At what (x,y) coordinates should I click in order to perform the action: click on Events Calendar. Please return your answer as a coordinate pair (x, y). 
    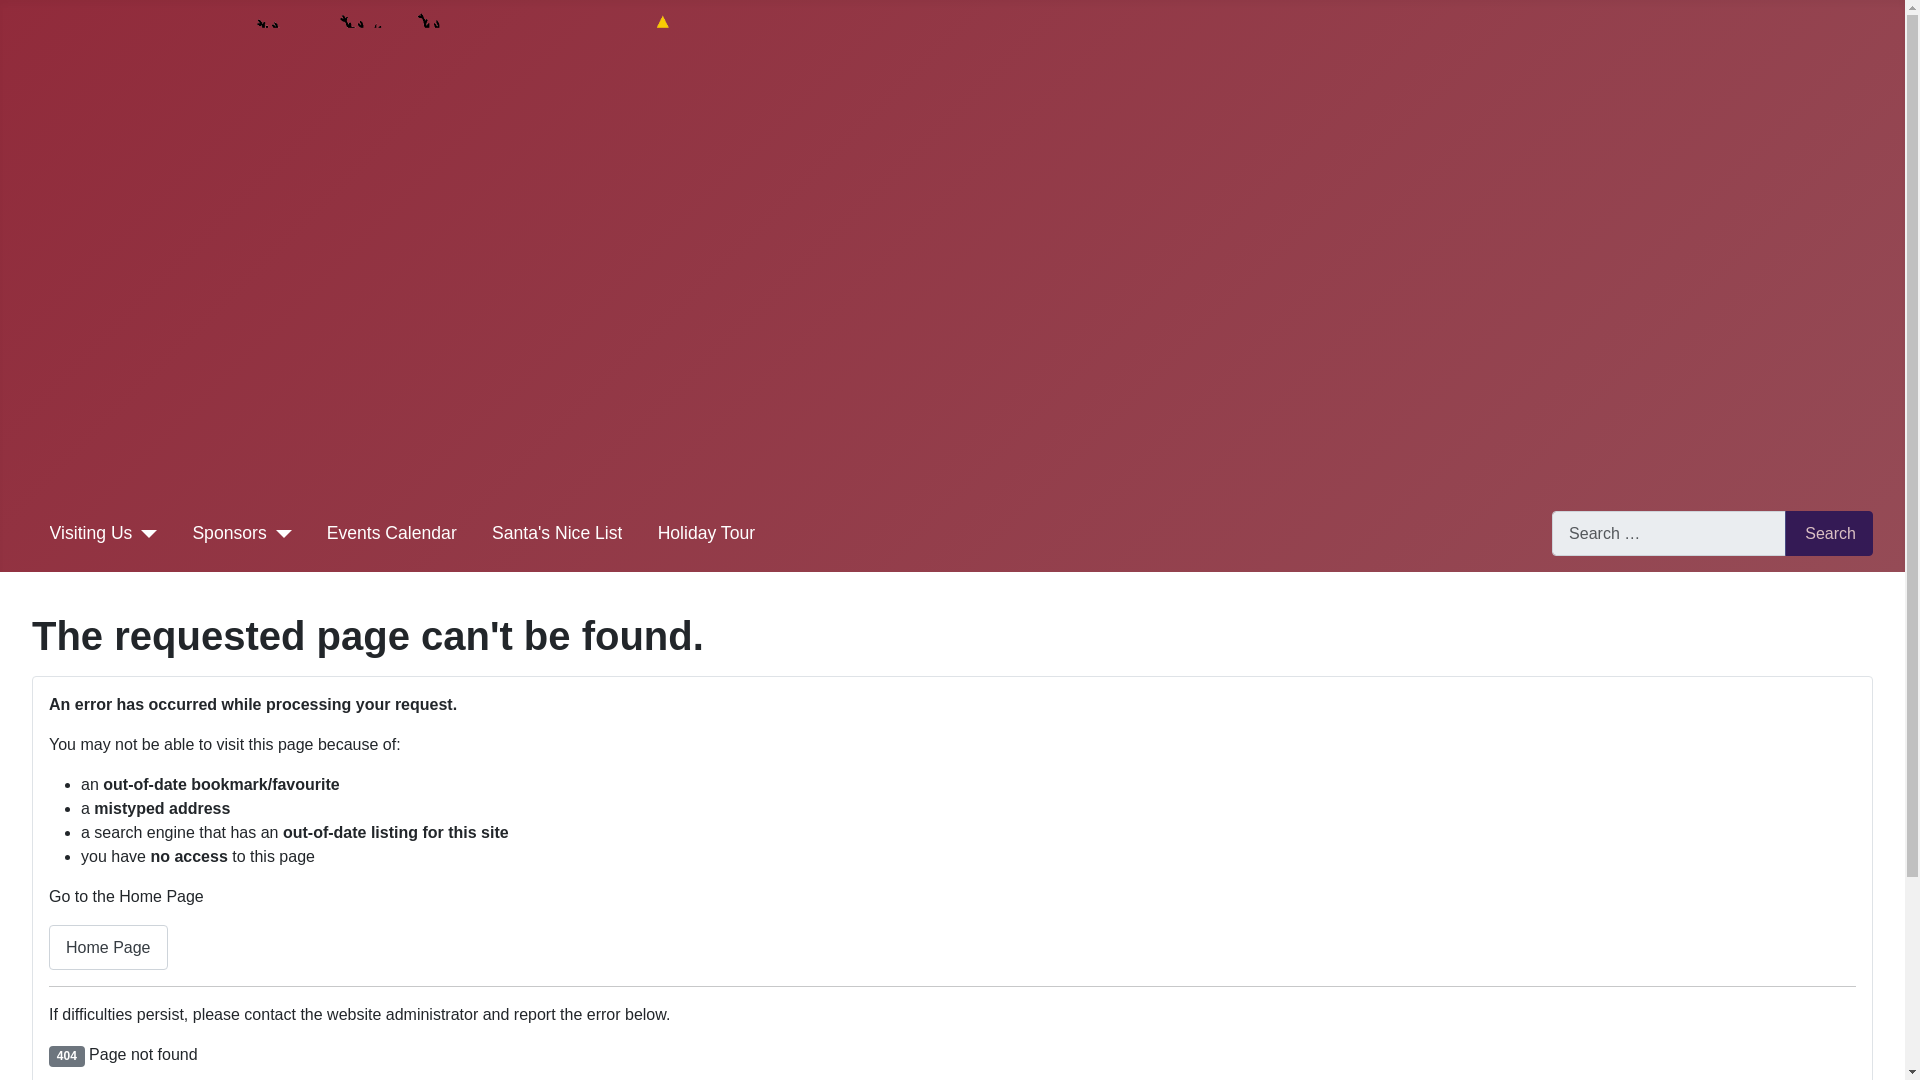
    Looking at the image, I should click on (391, 532).